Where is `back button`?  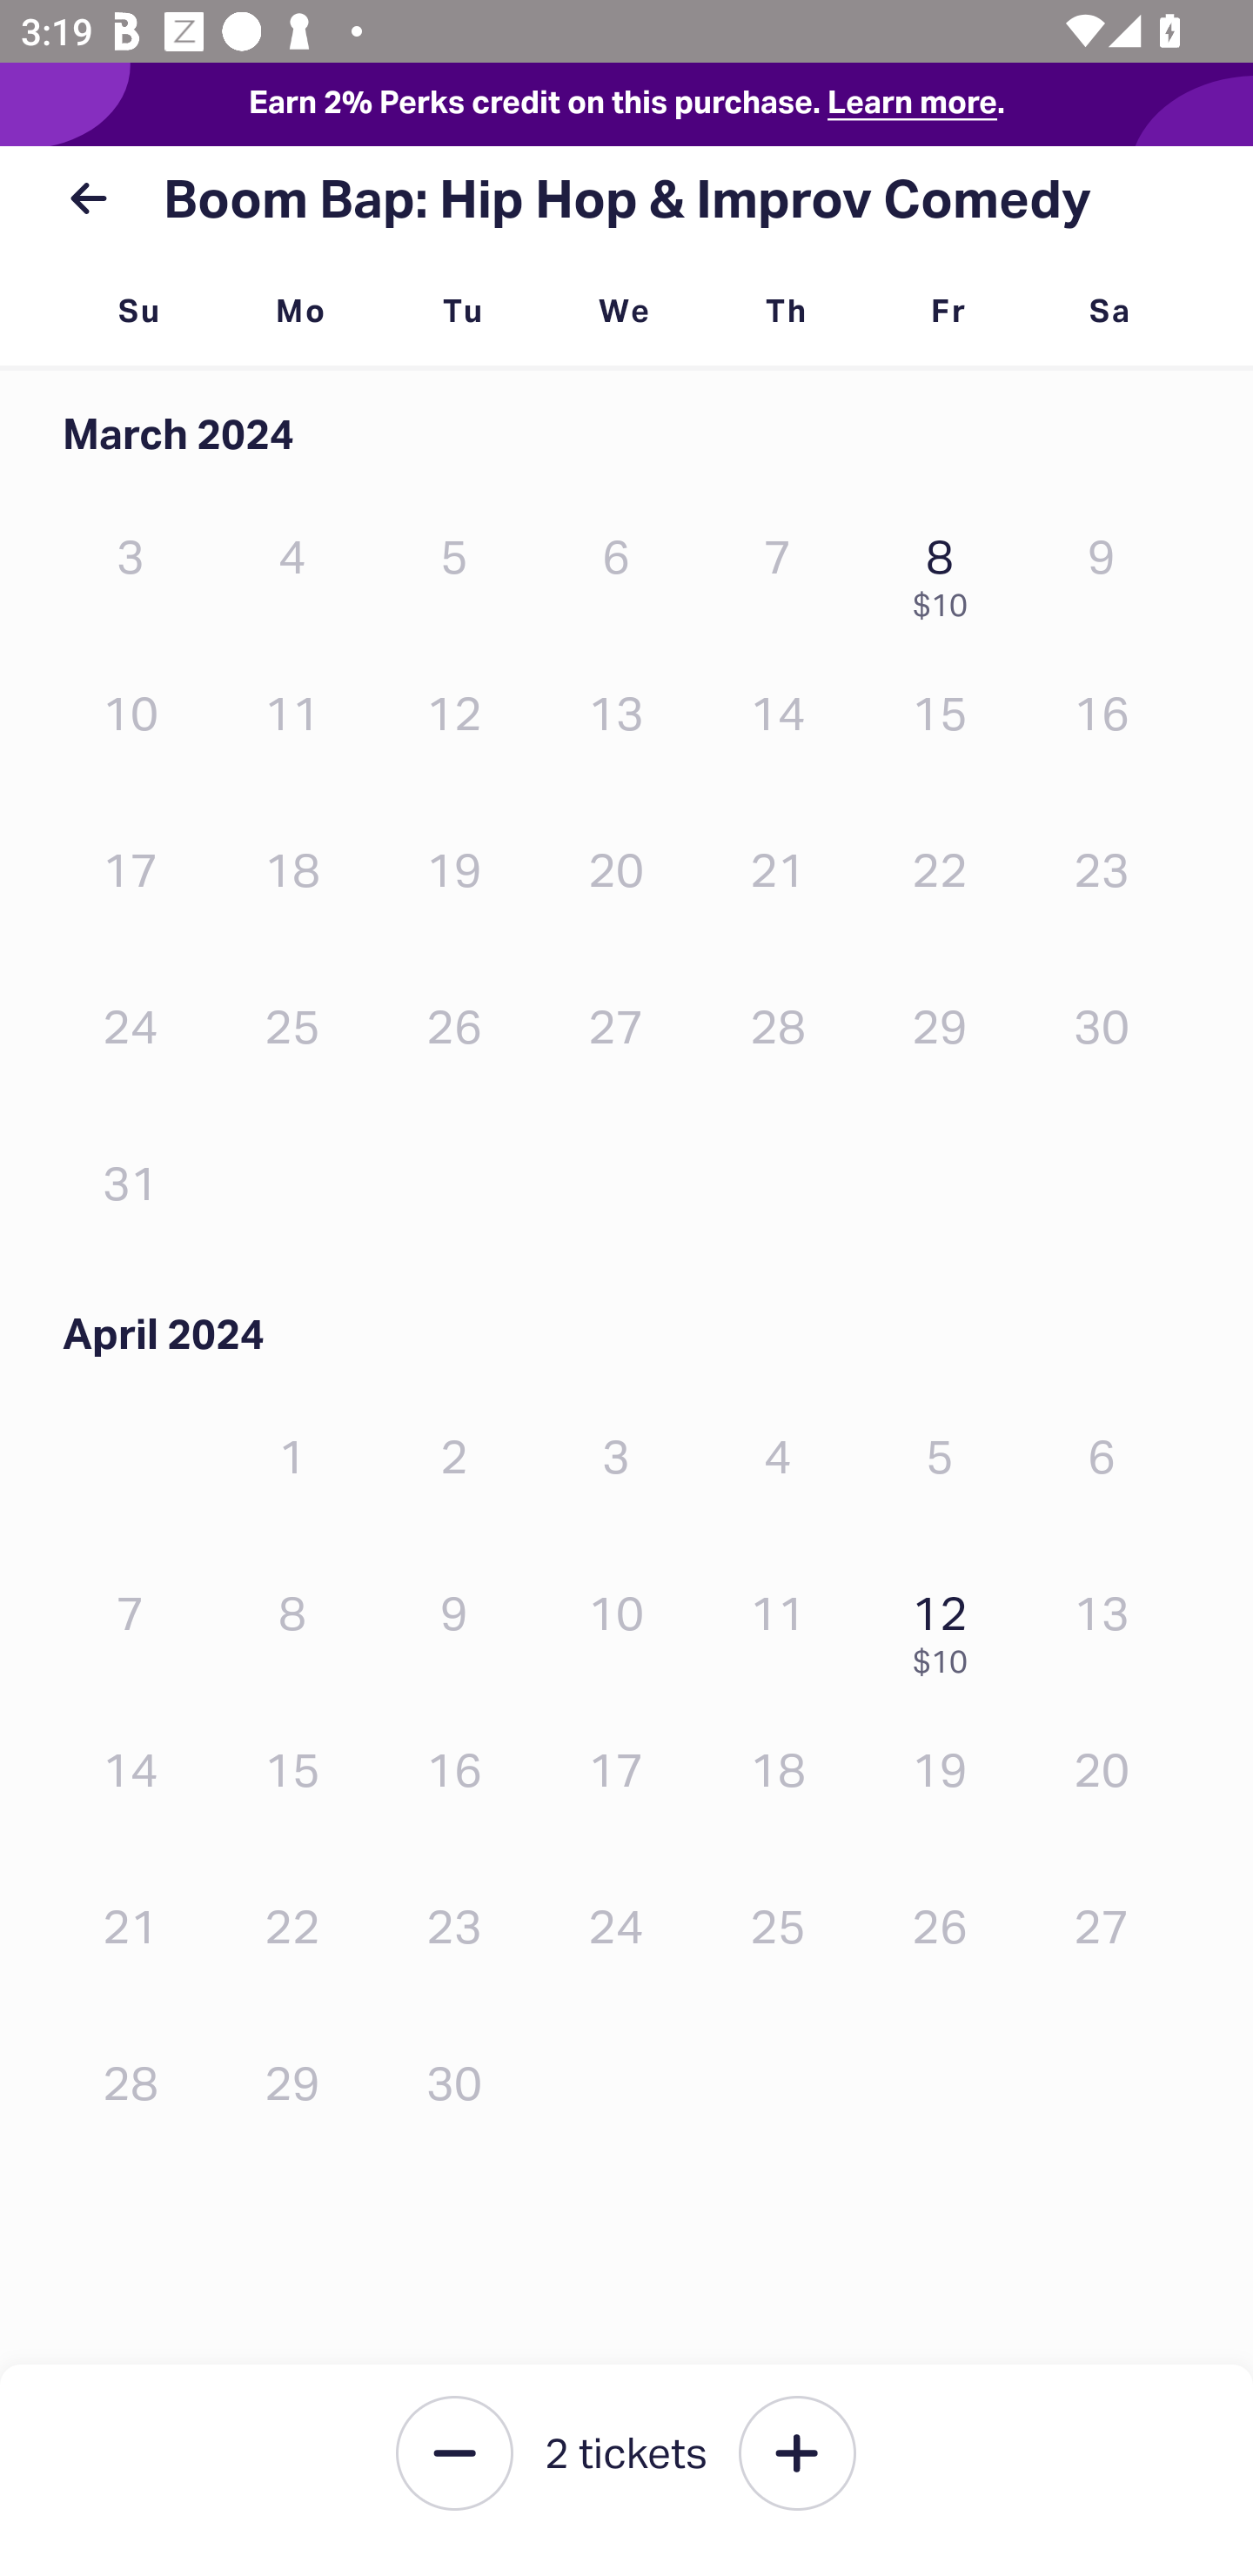
back button is located at coordinates (88, 198).